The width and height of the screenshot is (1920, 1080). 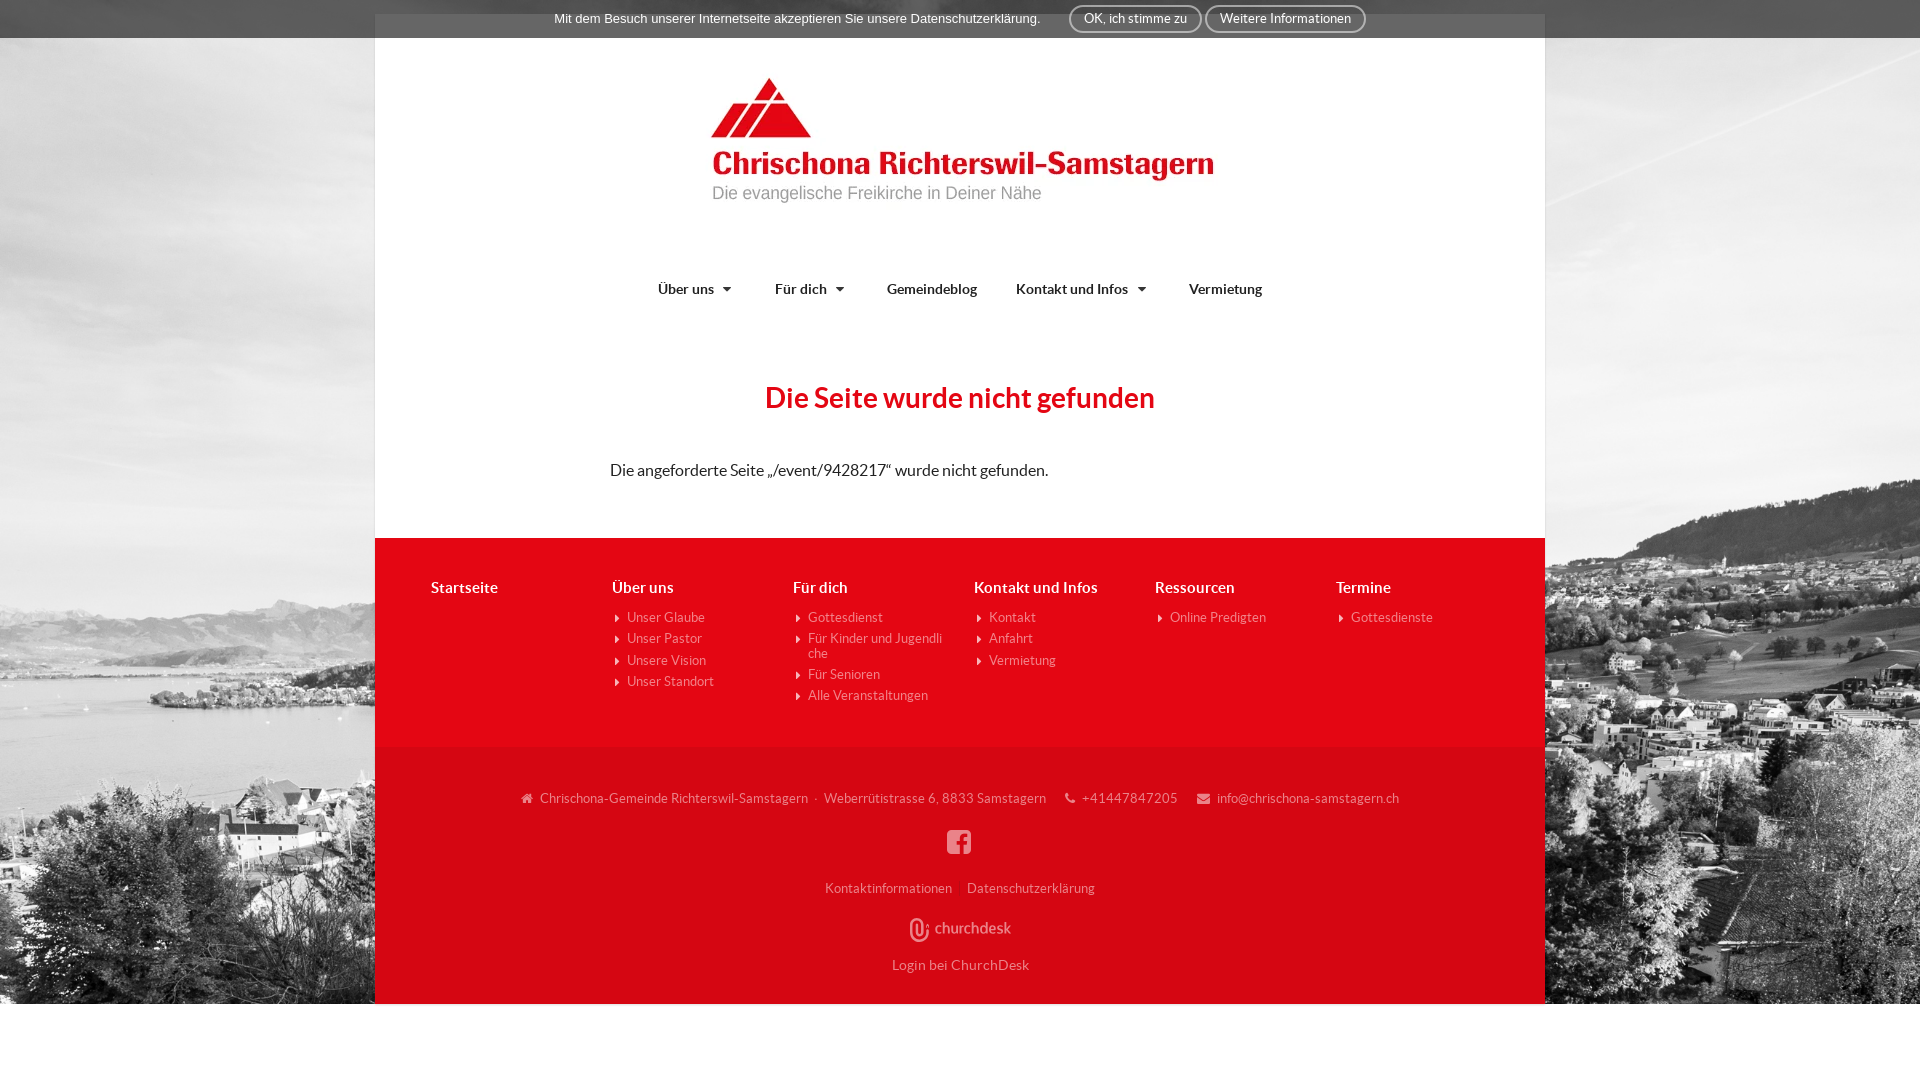 What do you see at coordinates (1082, 289) in the screenshot?
I see `Kontakt und Infos` at bounding box center [1082, 289].